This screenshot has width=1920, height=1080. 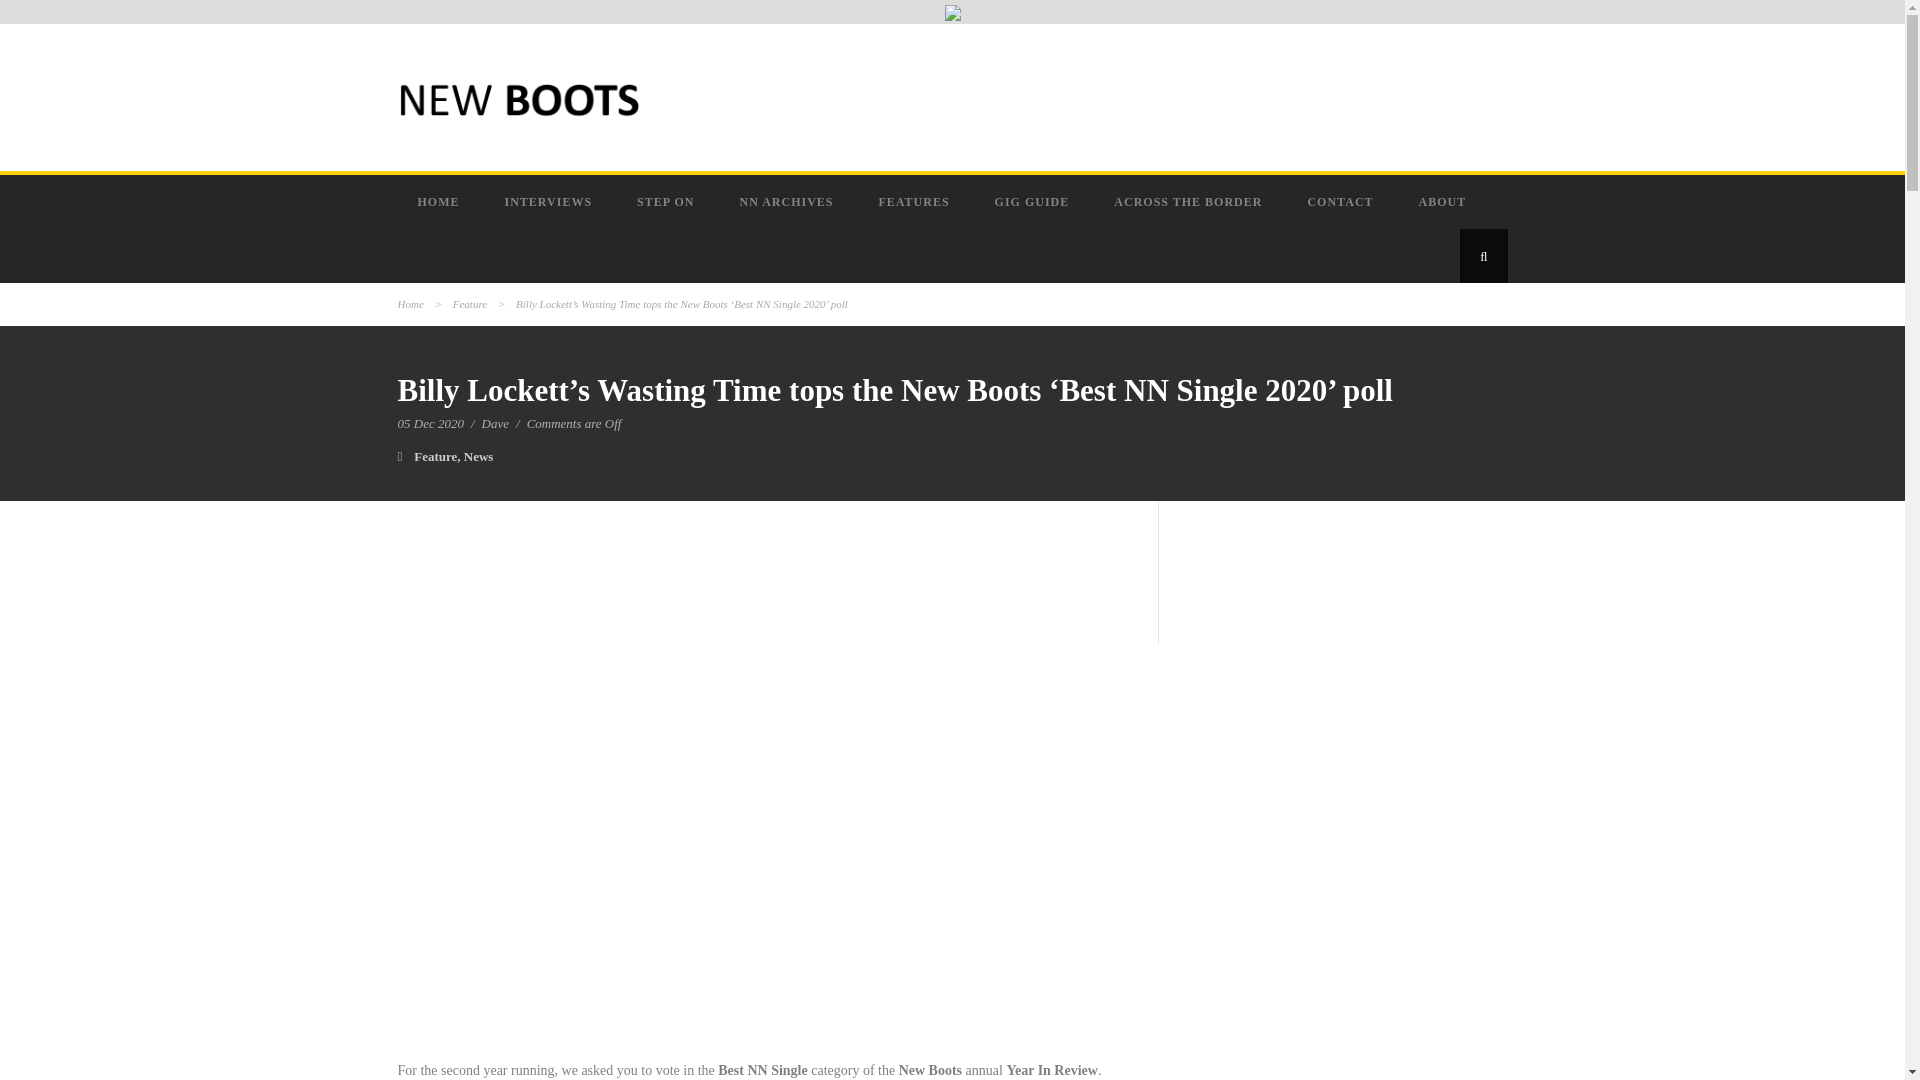 I want to click on Feature, so click(x=435, y=456).